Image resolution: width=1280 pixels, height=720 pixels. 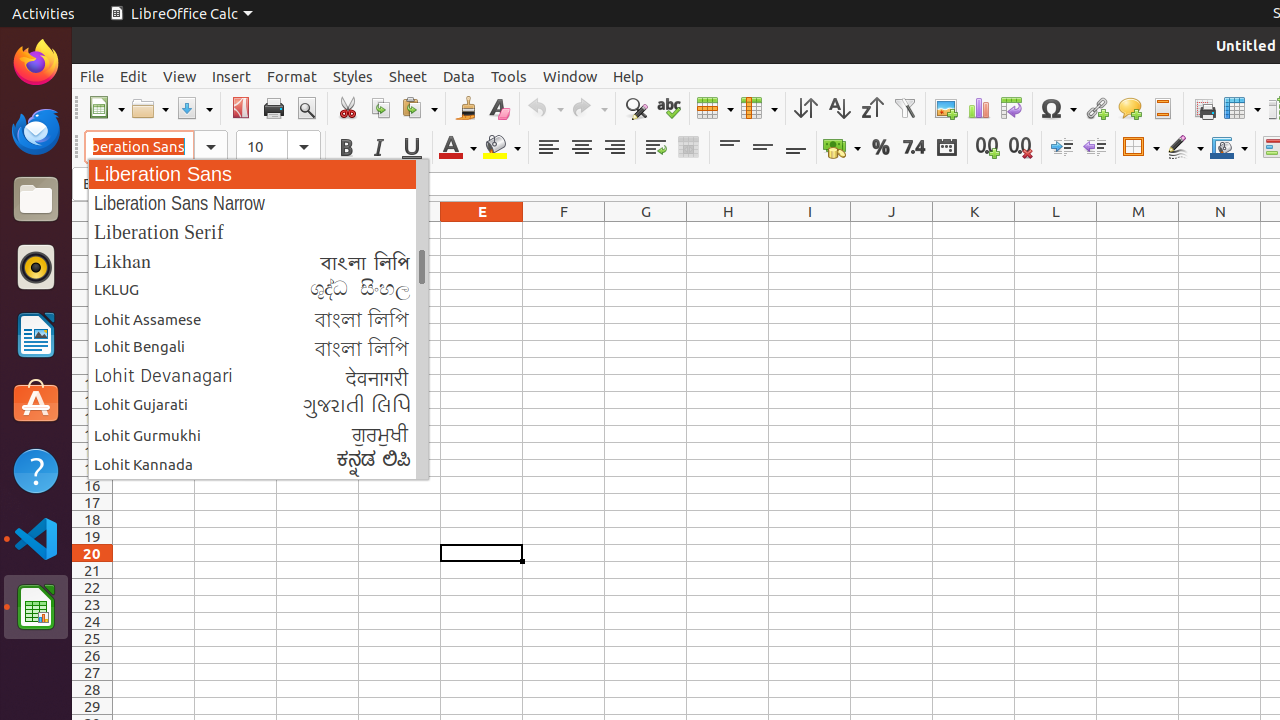 What do you see at coordinates (1062, 148) in the screenshot?
I see `Increase` at bounding box center [1062, 148].